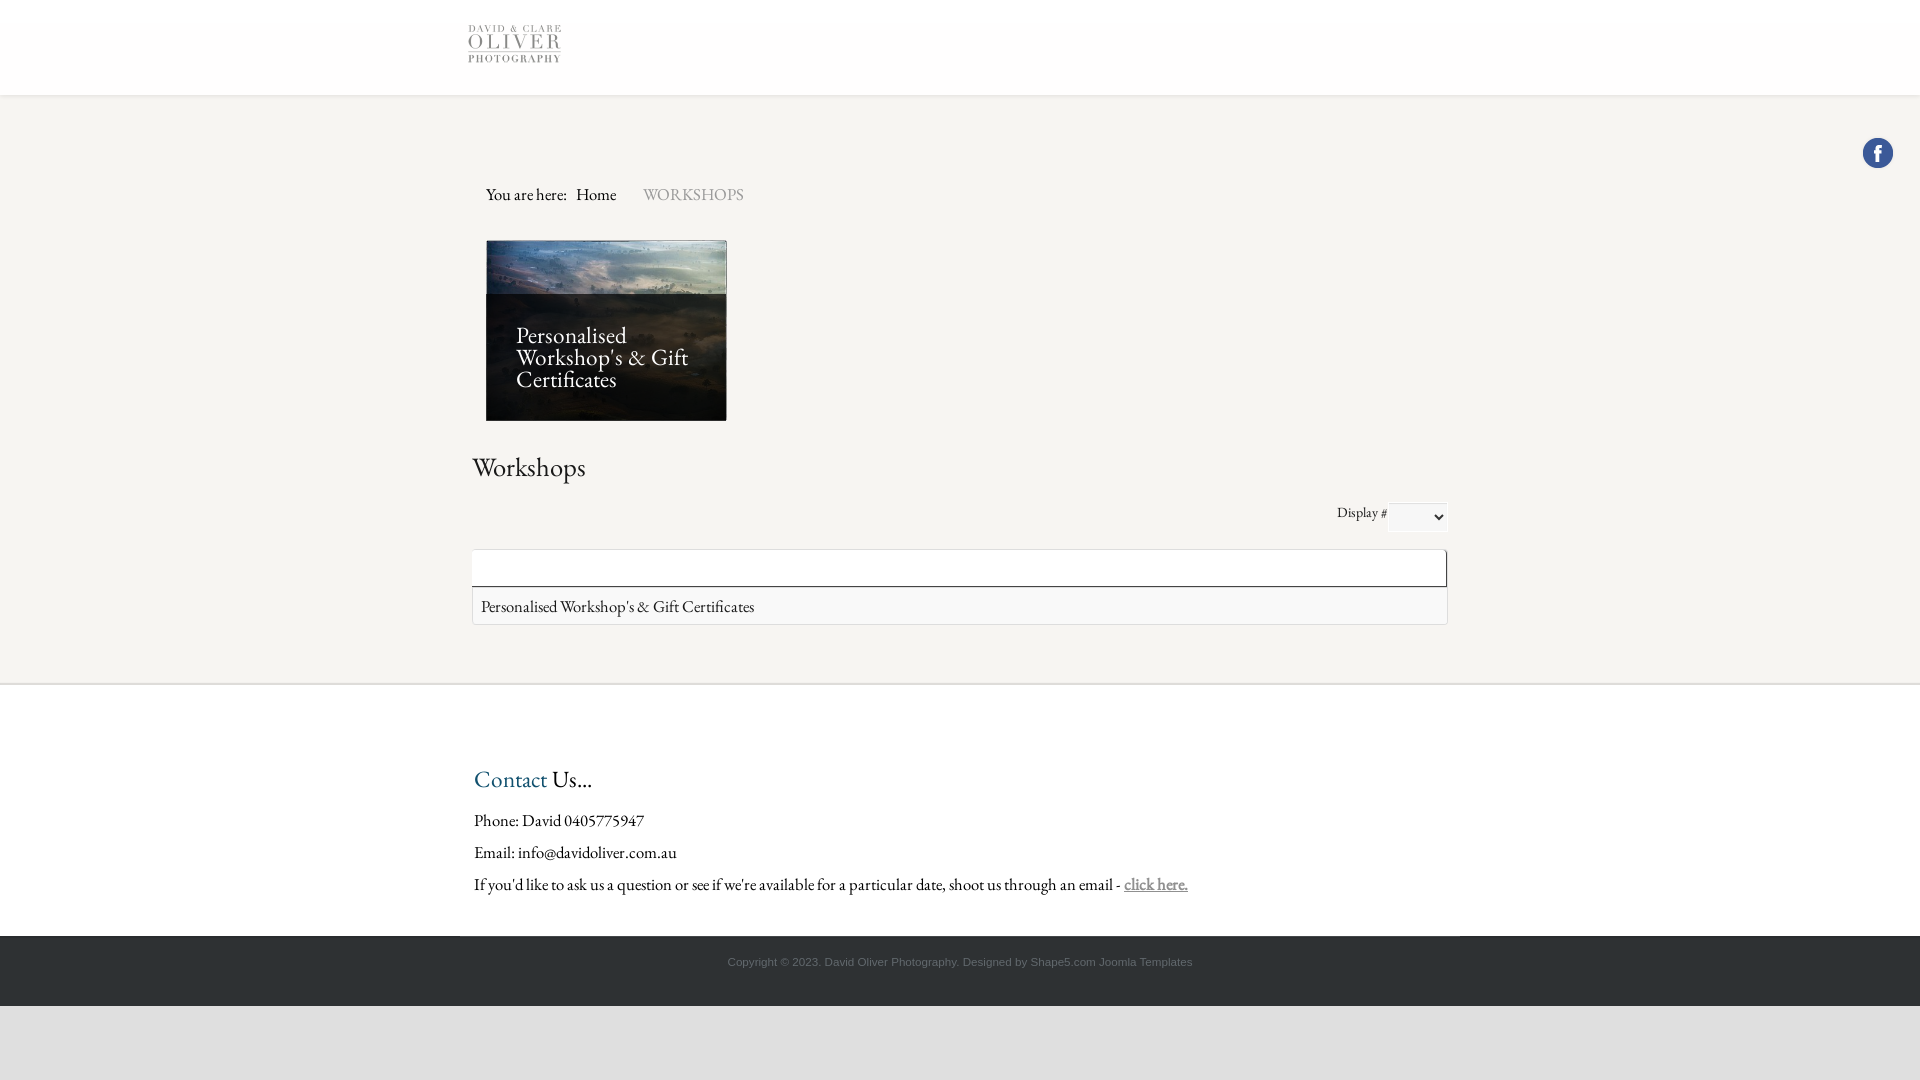 The width and height of the screenshot is (1920, 1080). Describe the element at coordinates (495, 568) in the screenshot. I see `Title` at that location.